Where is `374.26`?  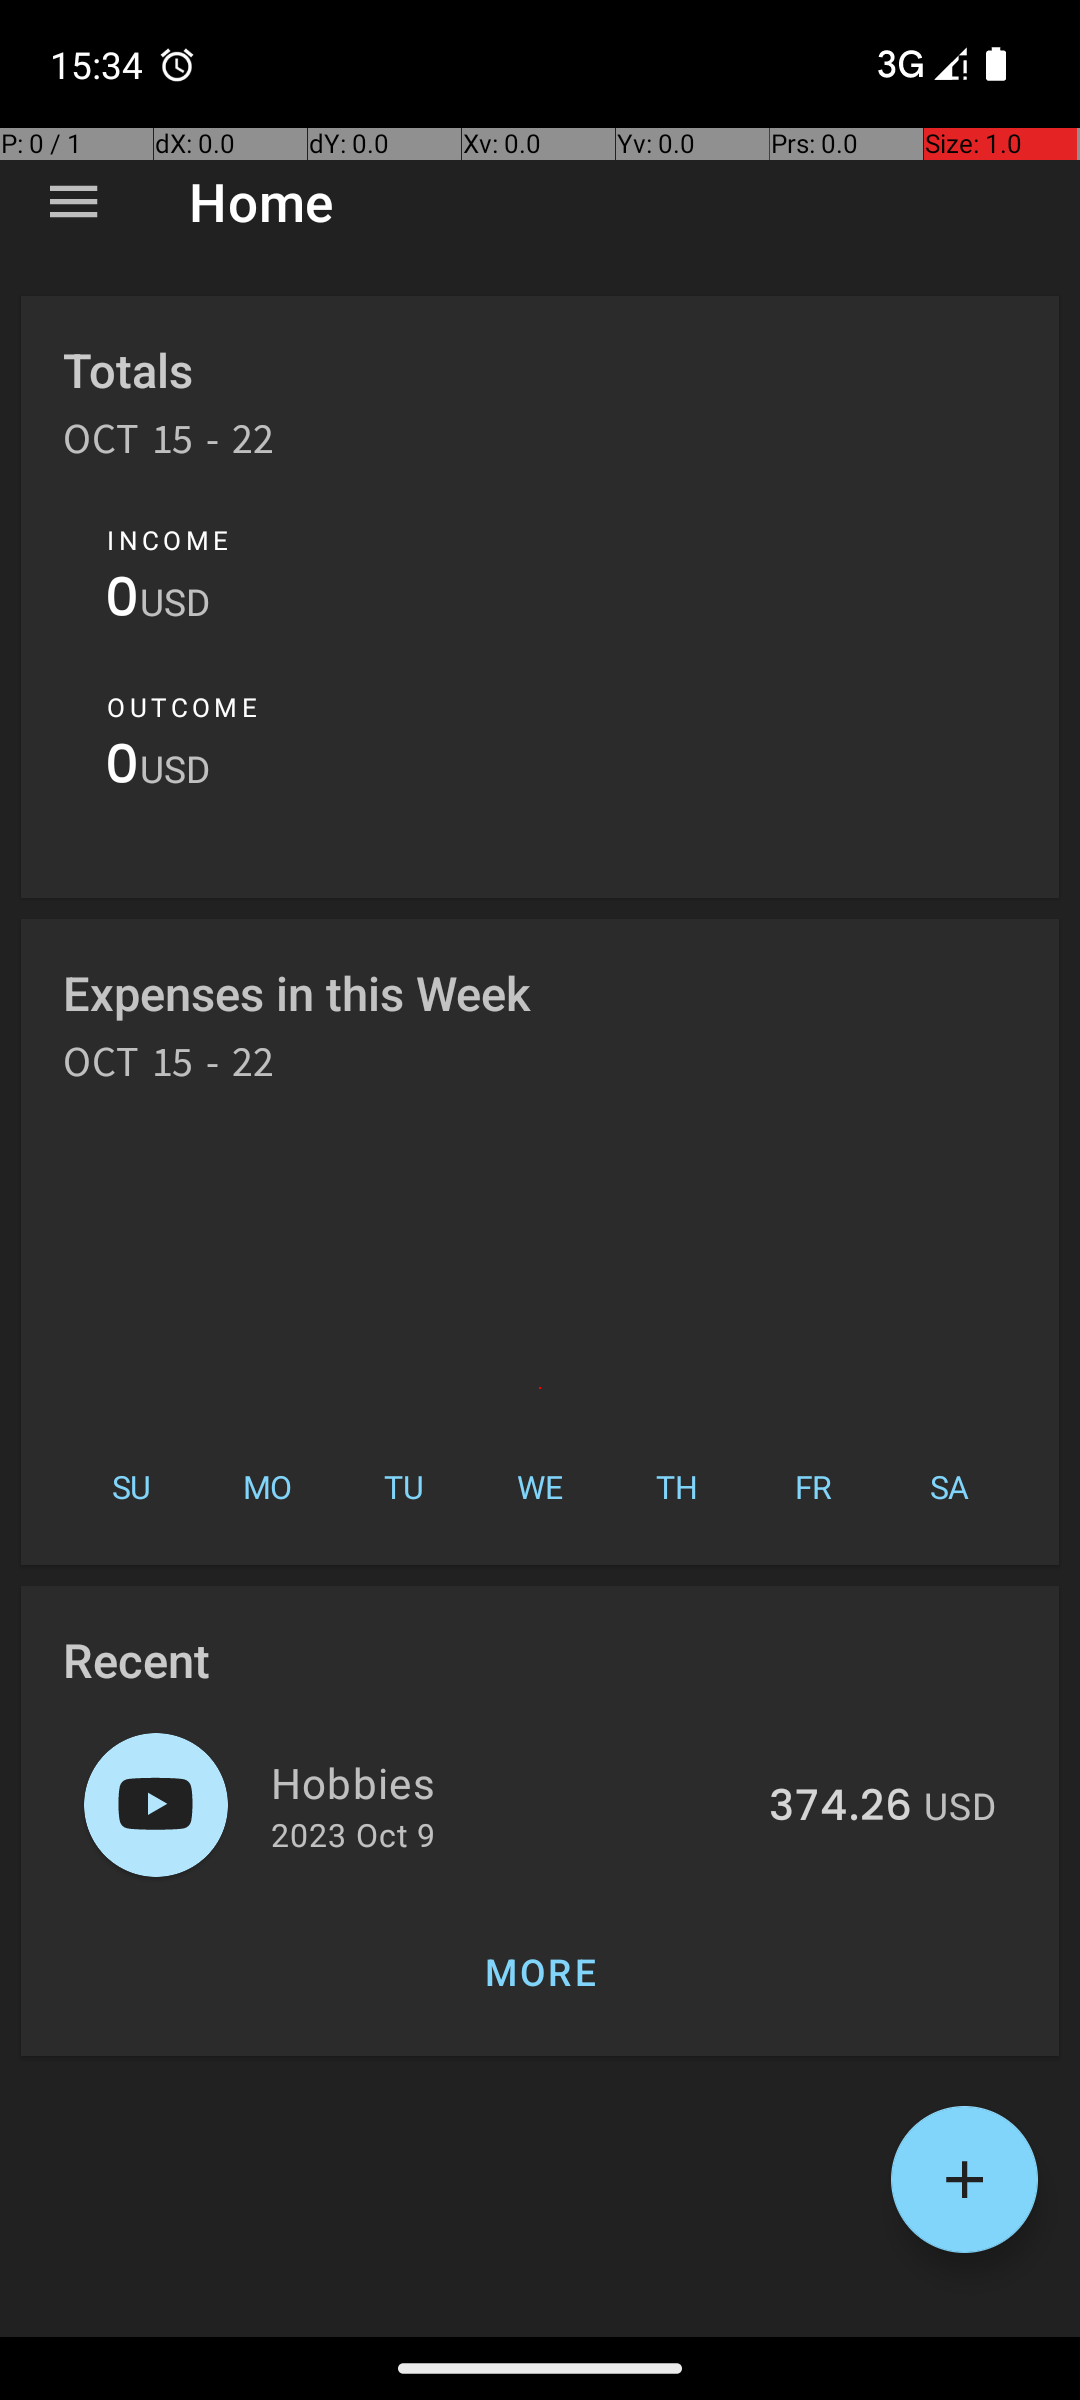 374.26 is located at coordinates (840, 1807).